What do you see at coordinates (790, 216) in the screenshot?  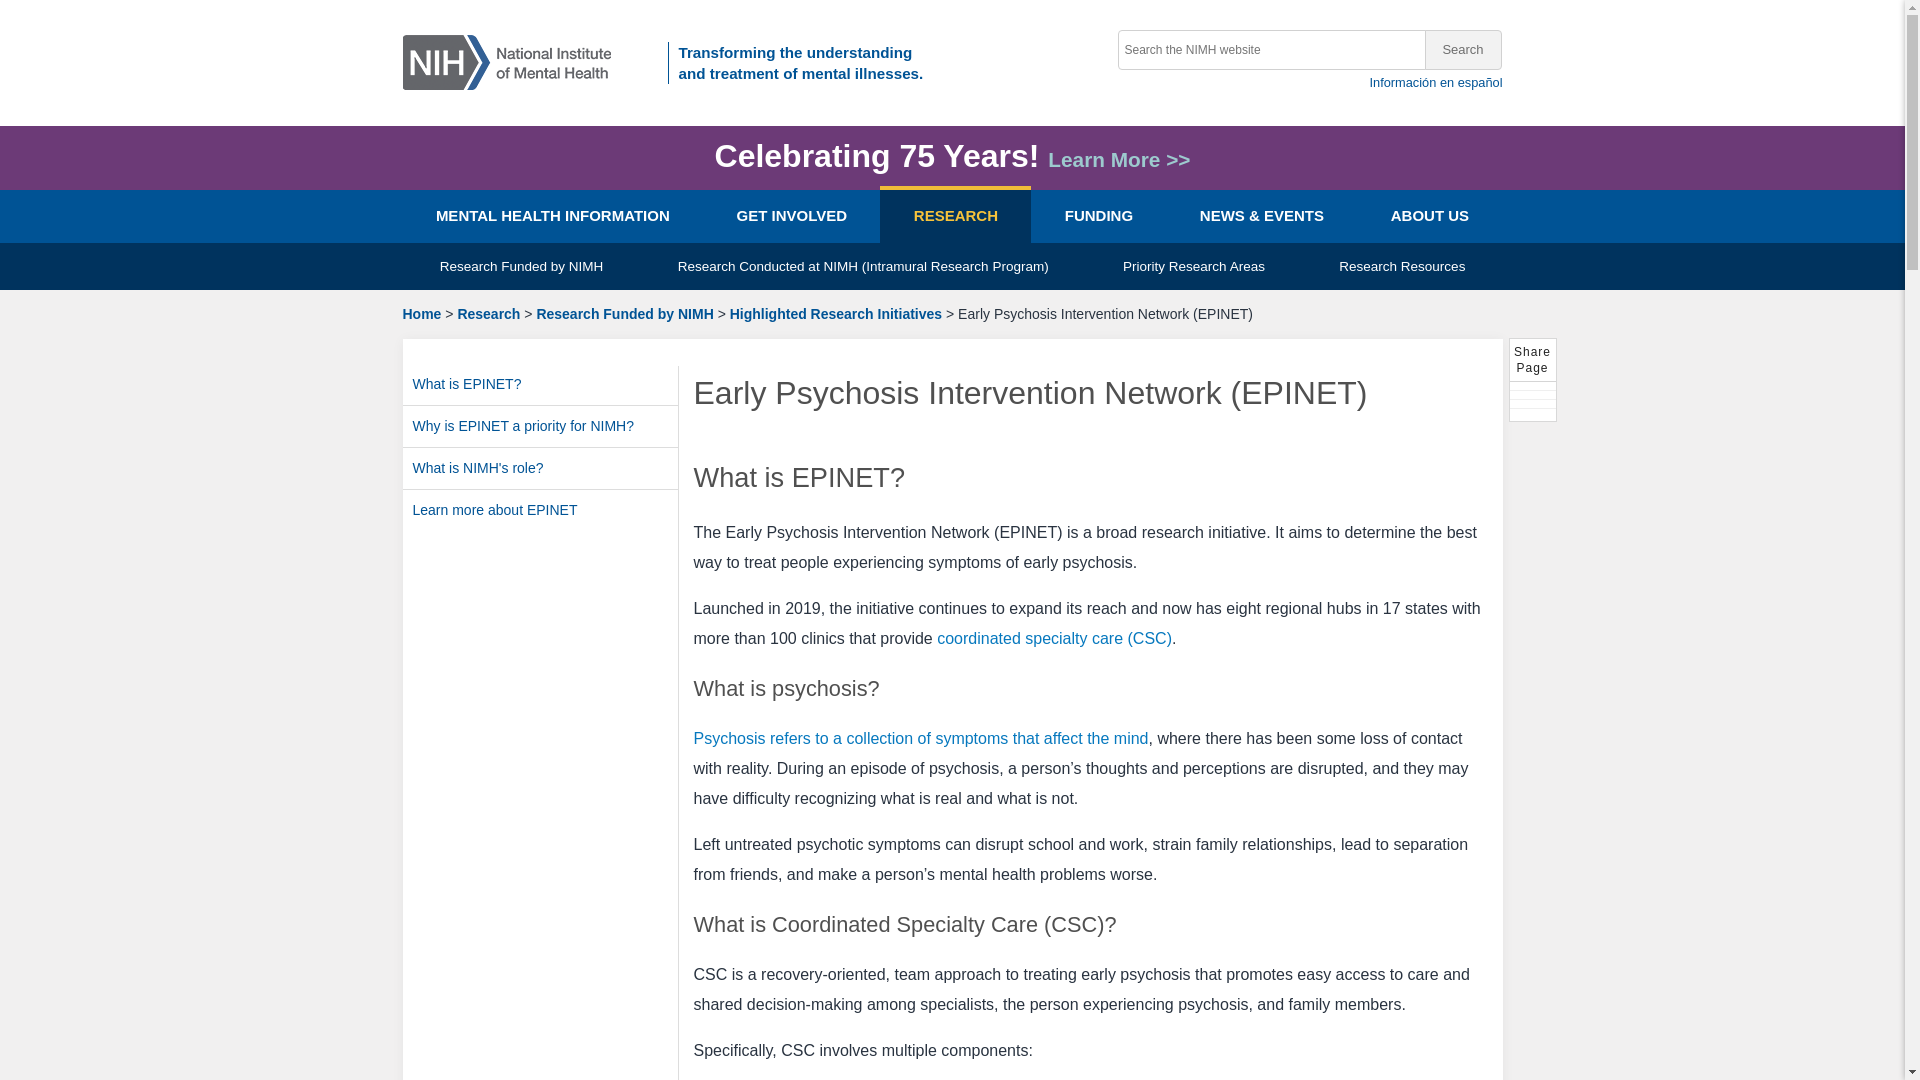 I see `GET INVOLVED` at bounding box center [790, 216].